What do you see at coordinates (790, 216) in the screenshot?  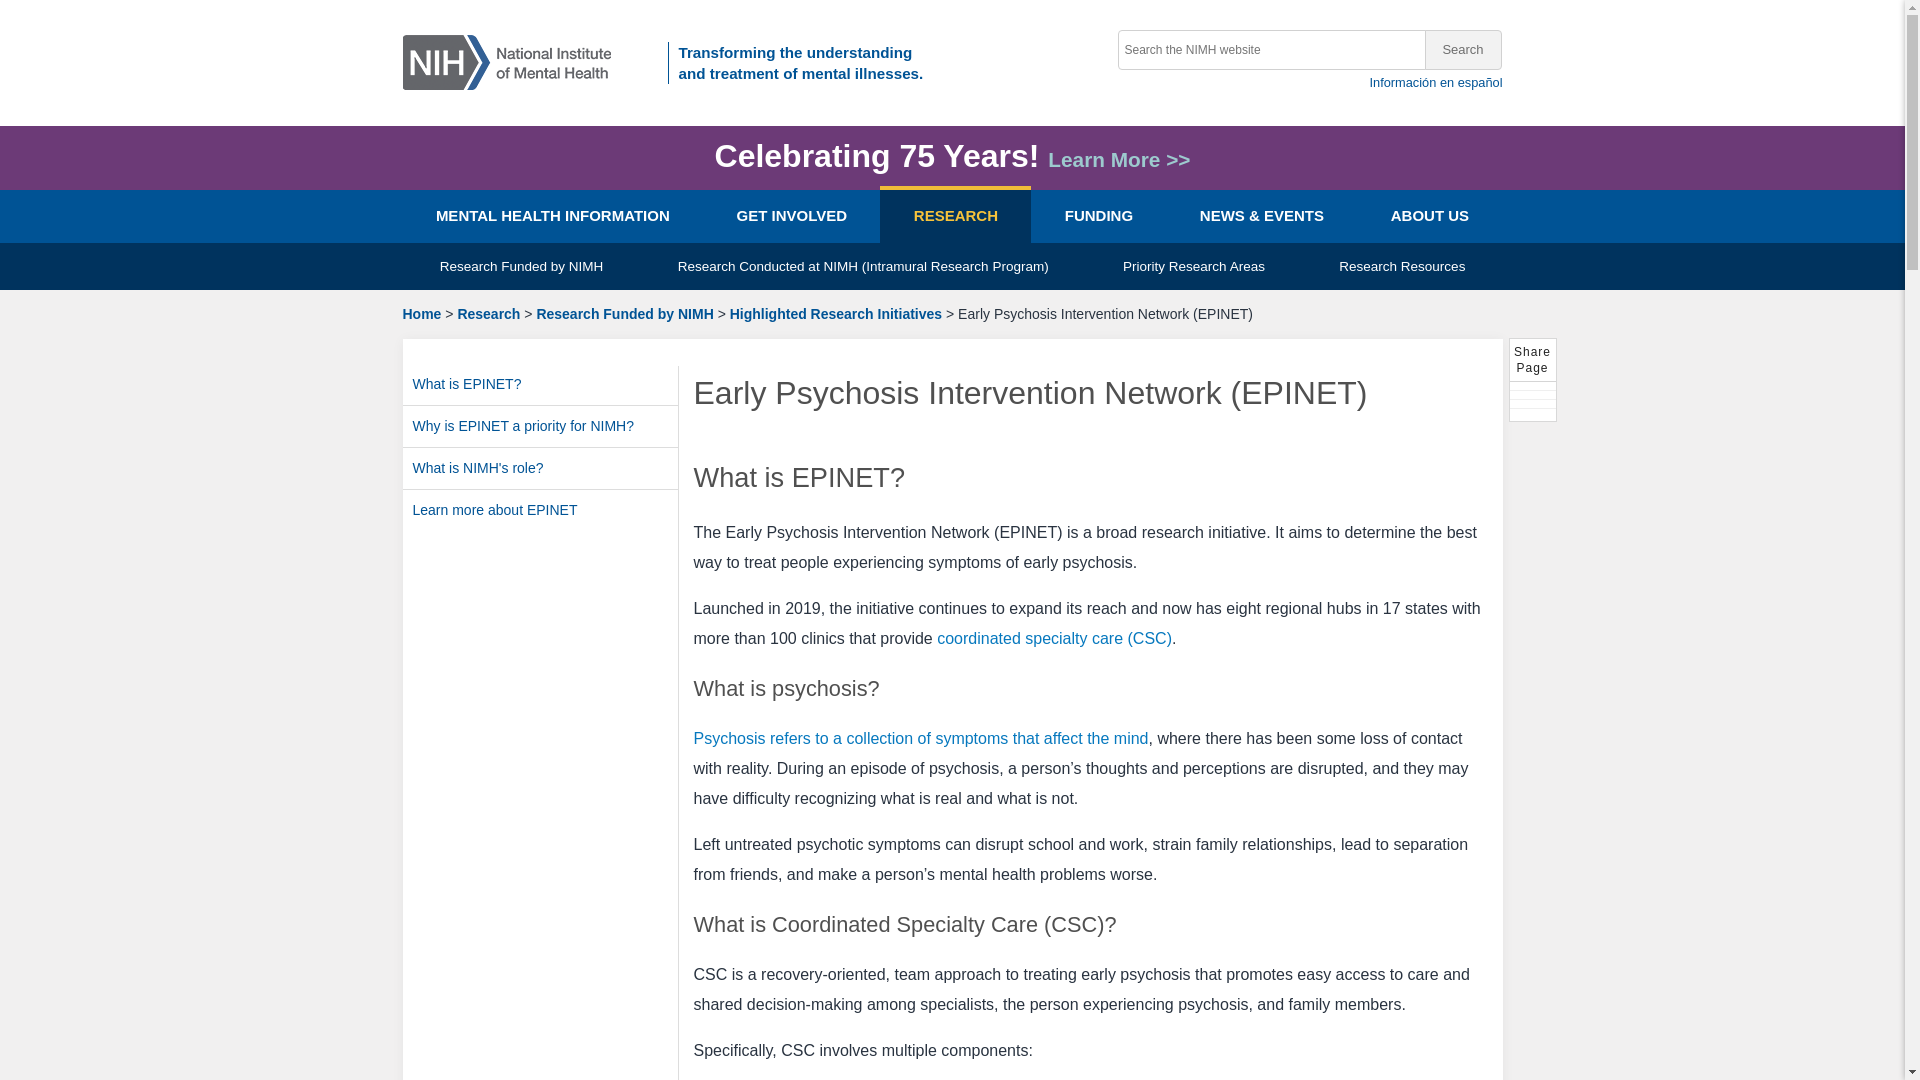 I see `GET INVOLVED` at bounding box center [790, 216].